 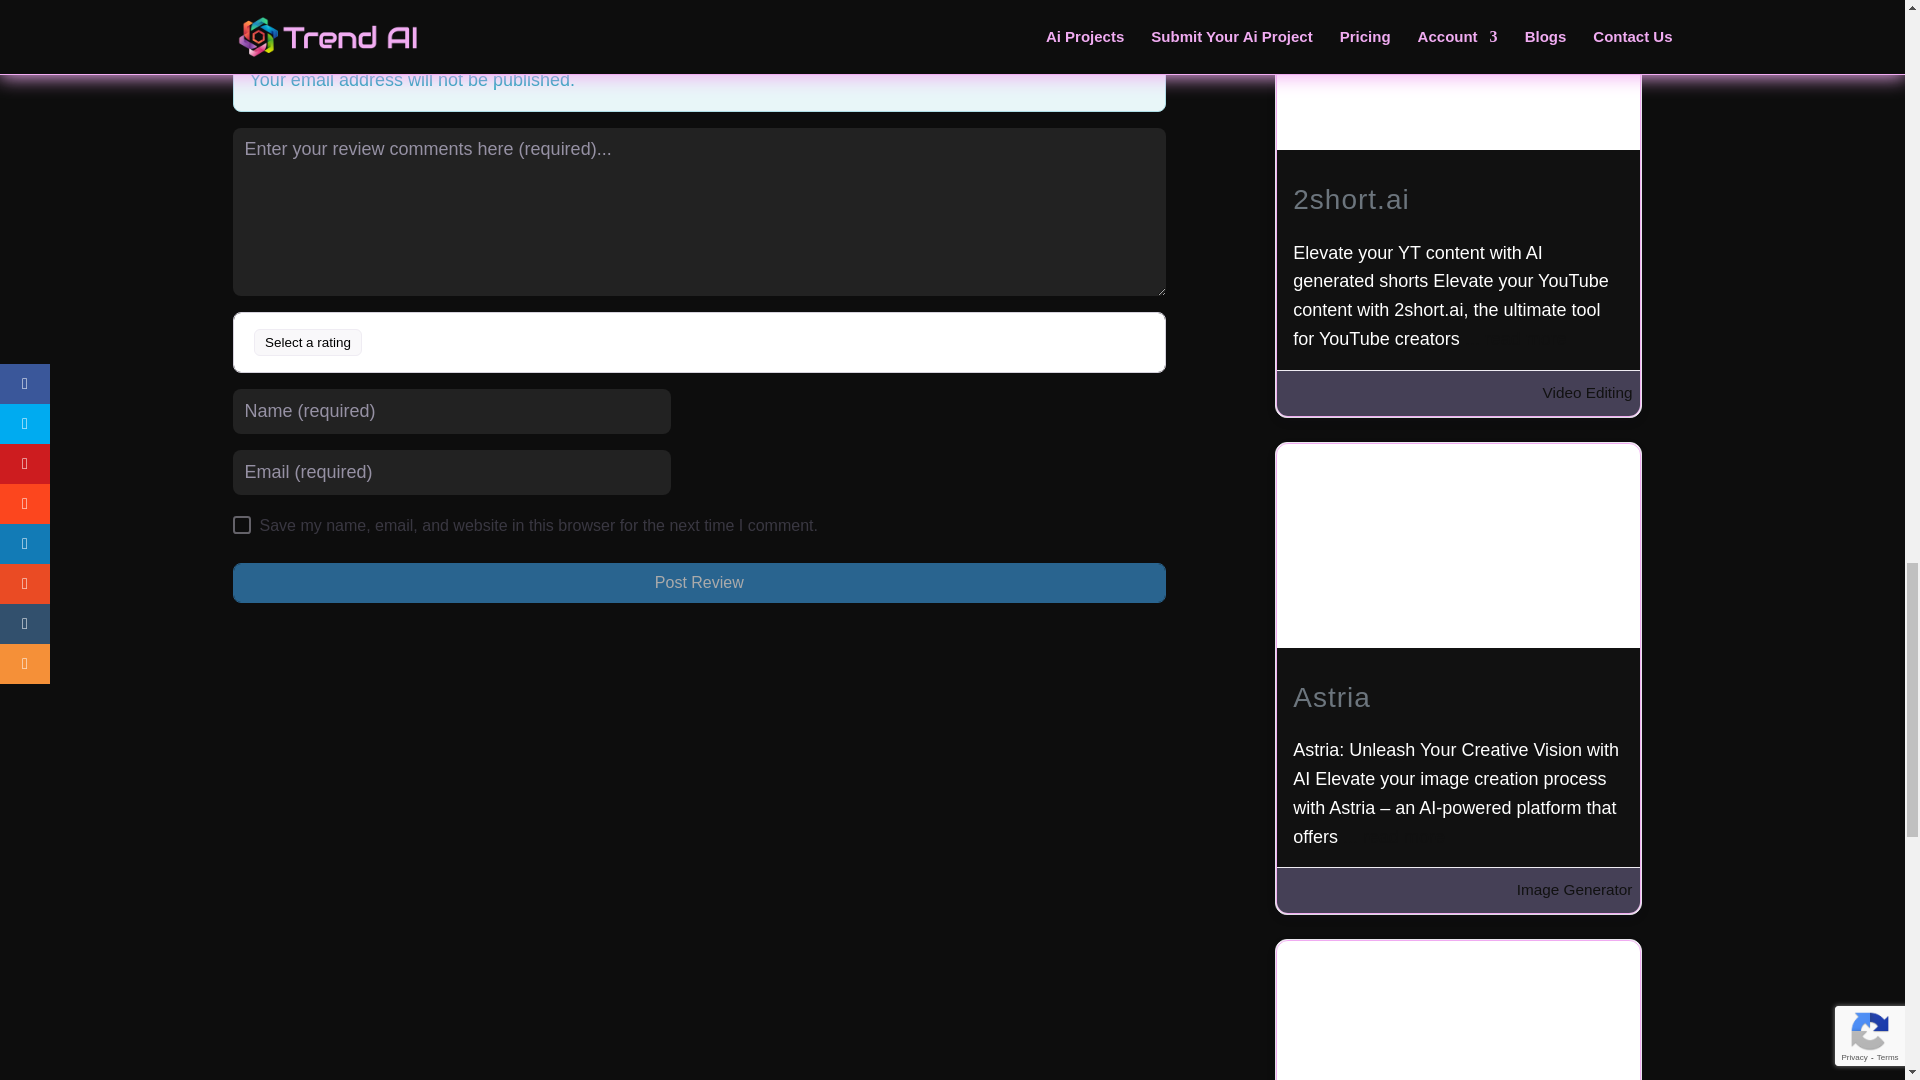 I want to click on yes, so click(x=240, y=524).